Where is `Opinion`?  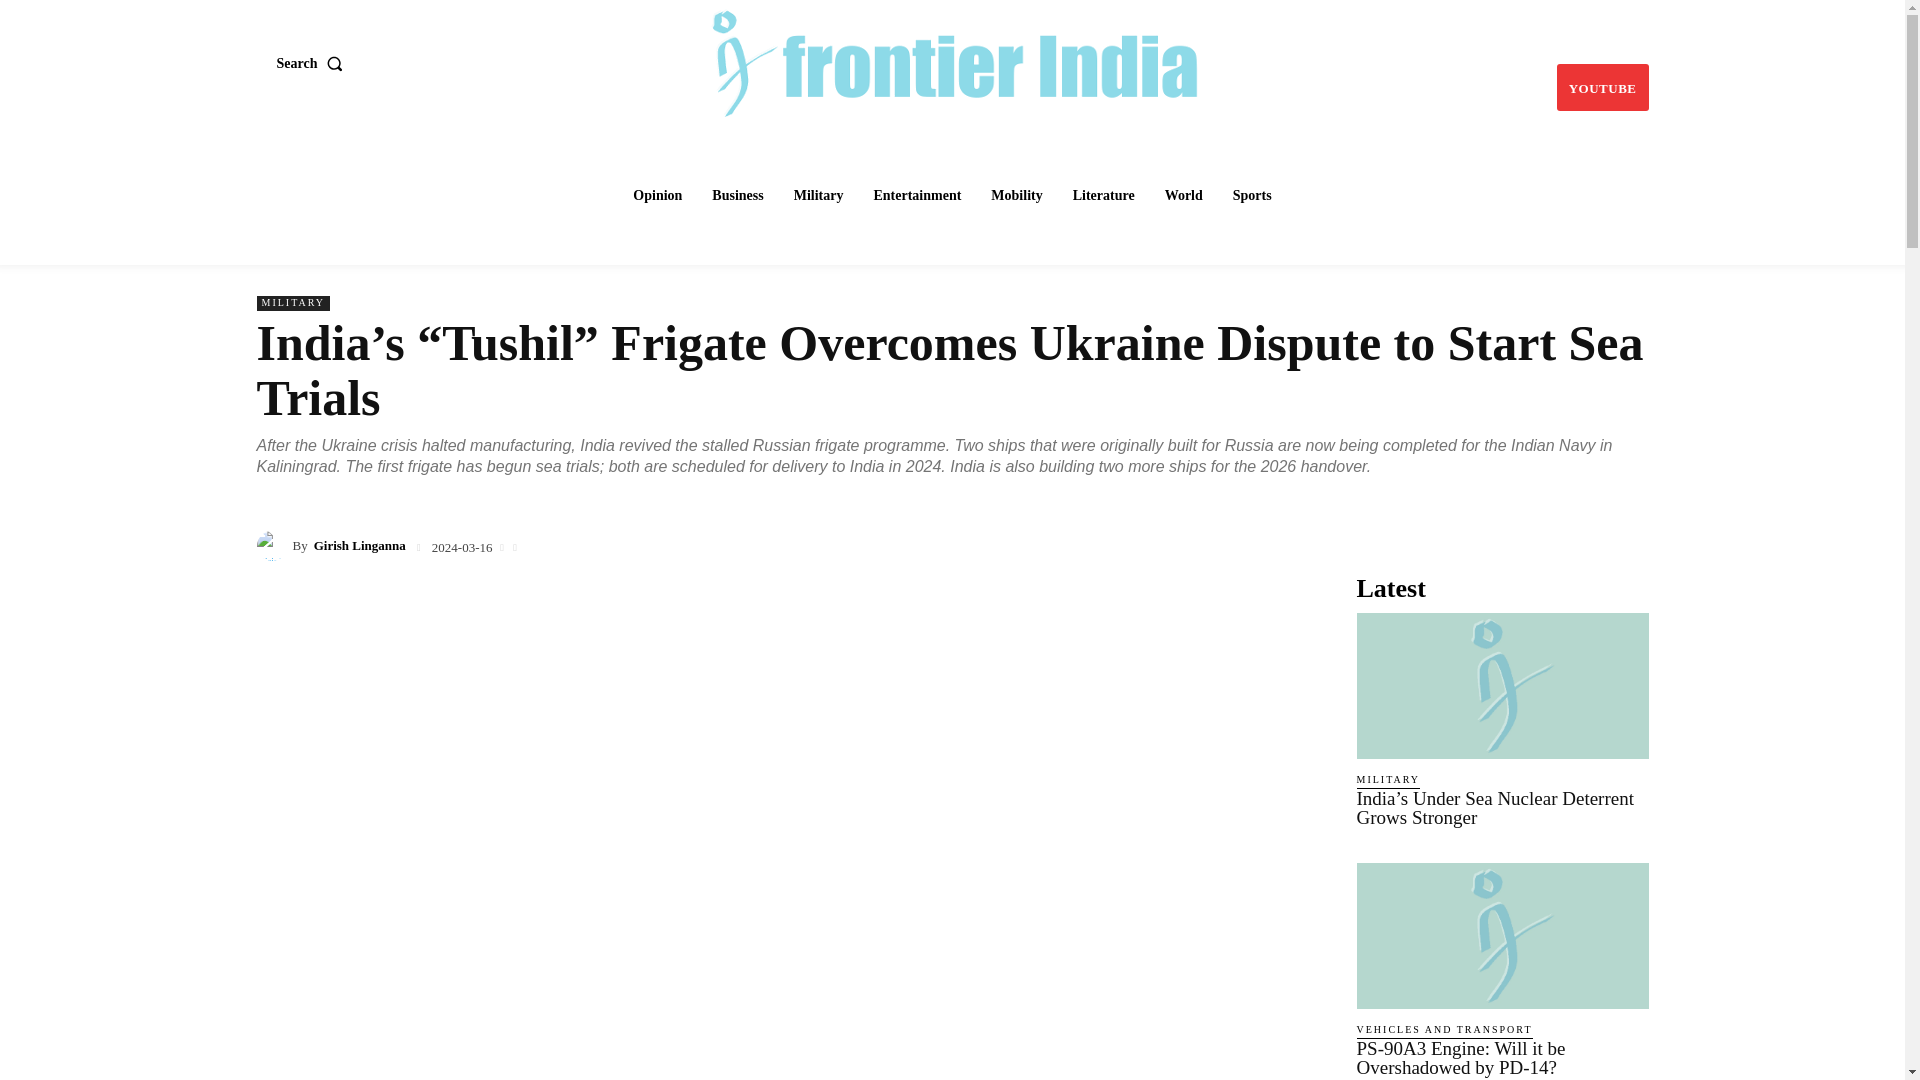
Opinion is located at coordinates (656, 196).